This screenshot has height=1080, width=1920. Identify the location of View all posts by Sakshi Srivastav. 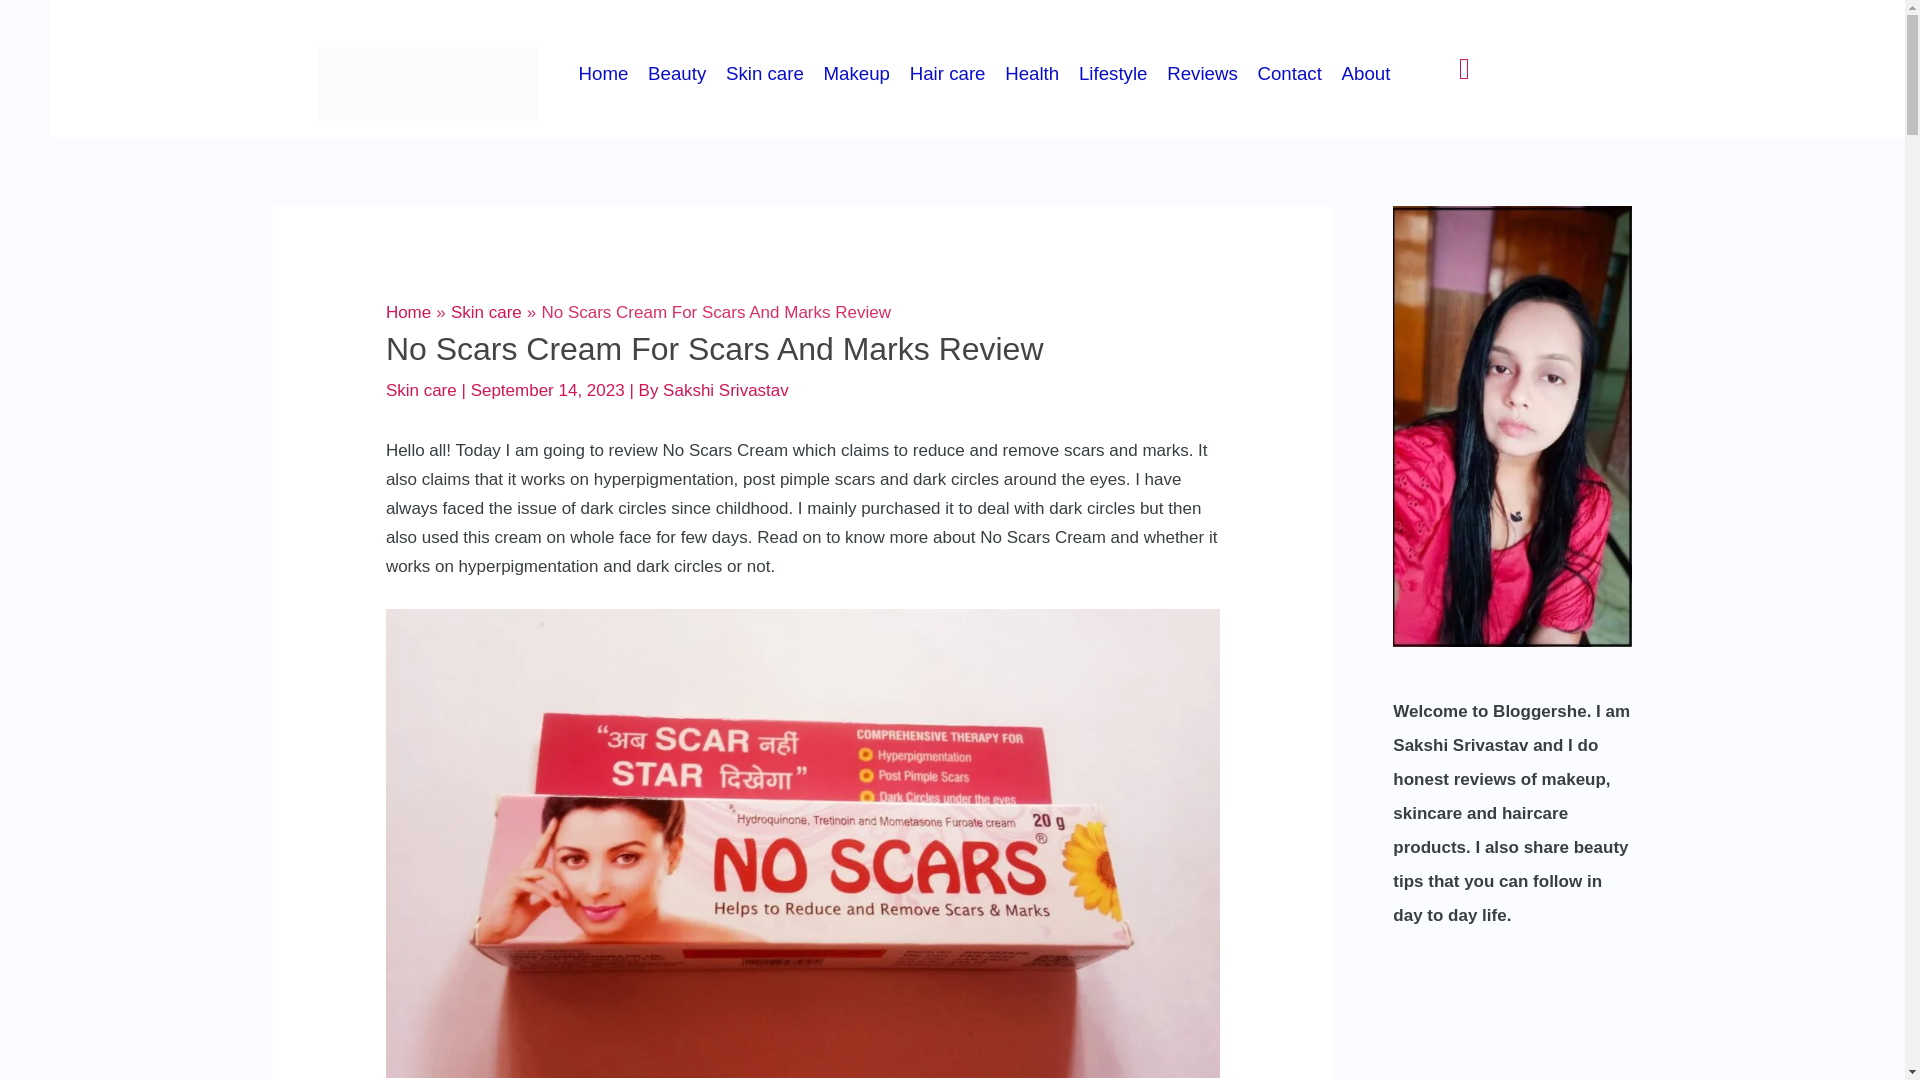
(726, 390).